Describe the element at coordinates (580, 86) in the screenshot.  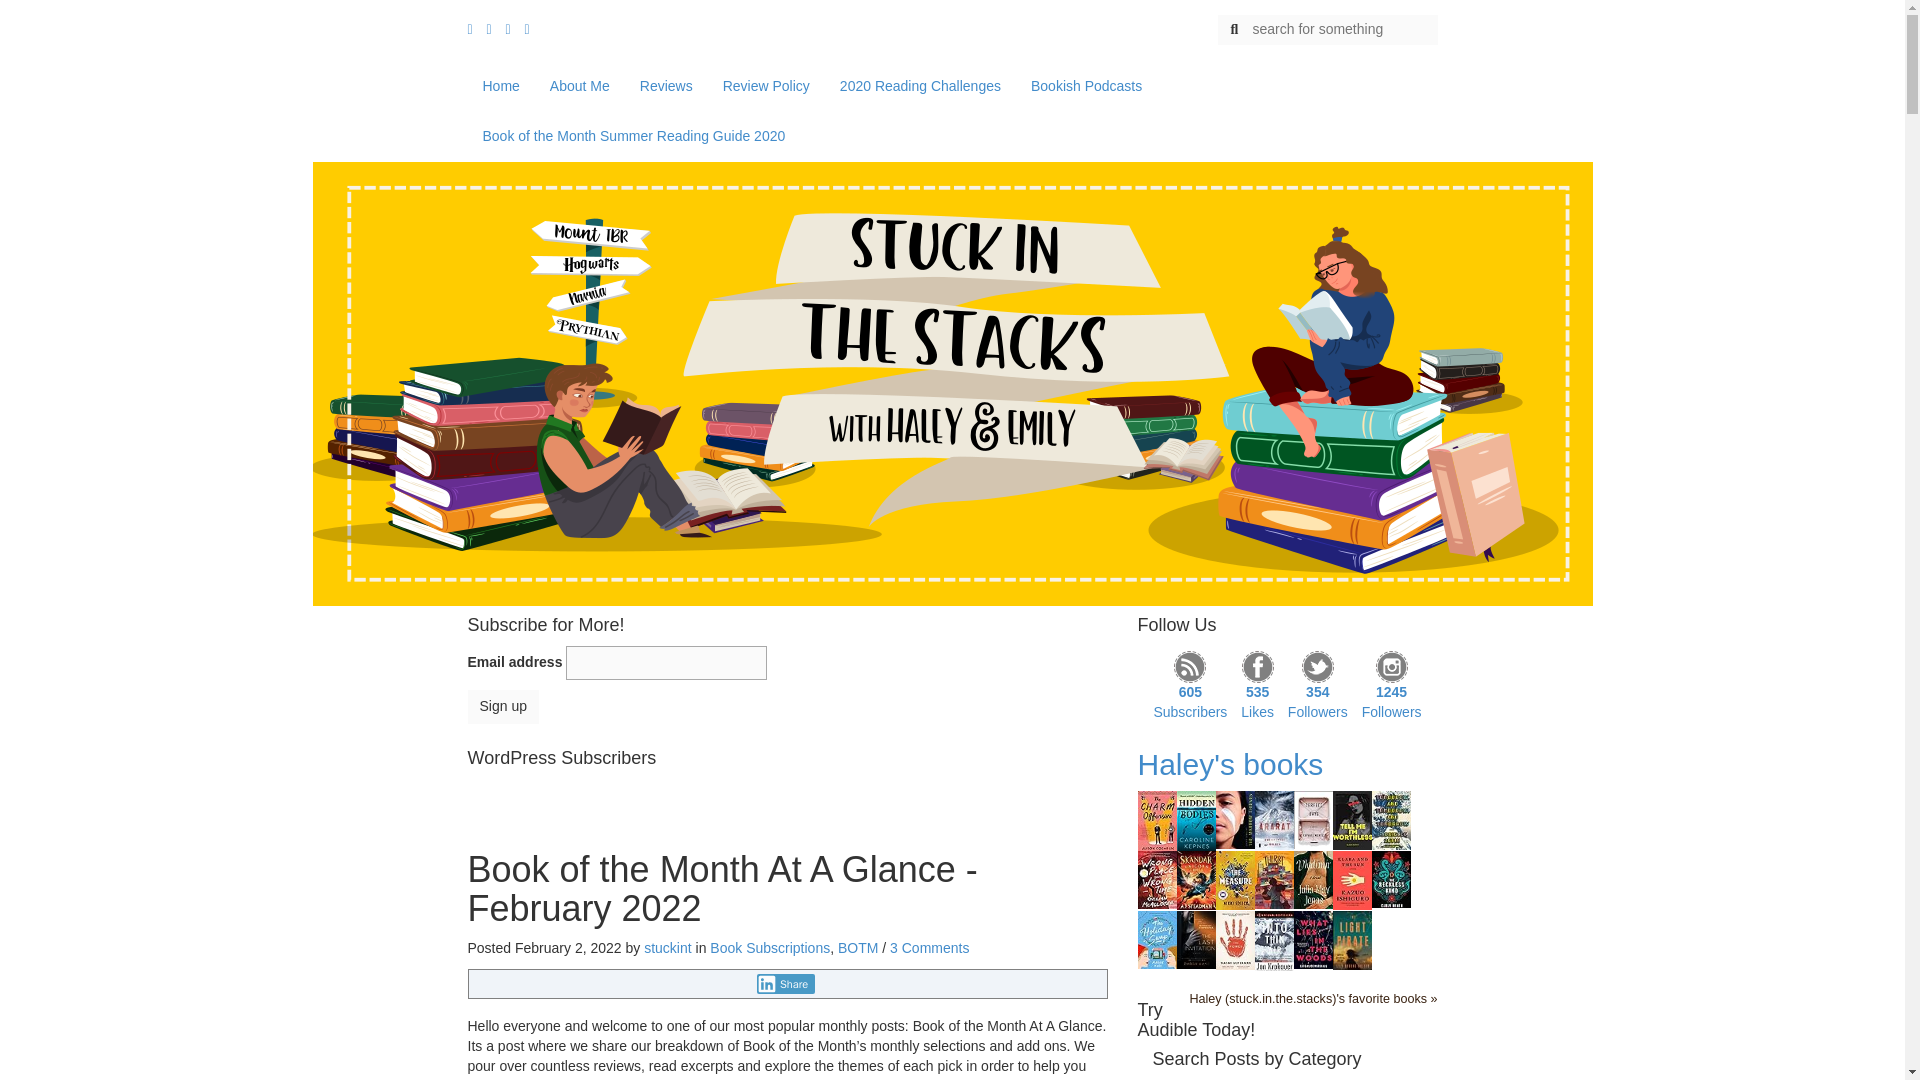
I see `About Me` at that location.